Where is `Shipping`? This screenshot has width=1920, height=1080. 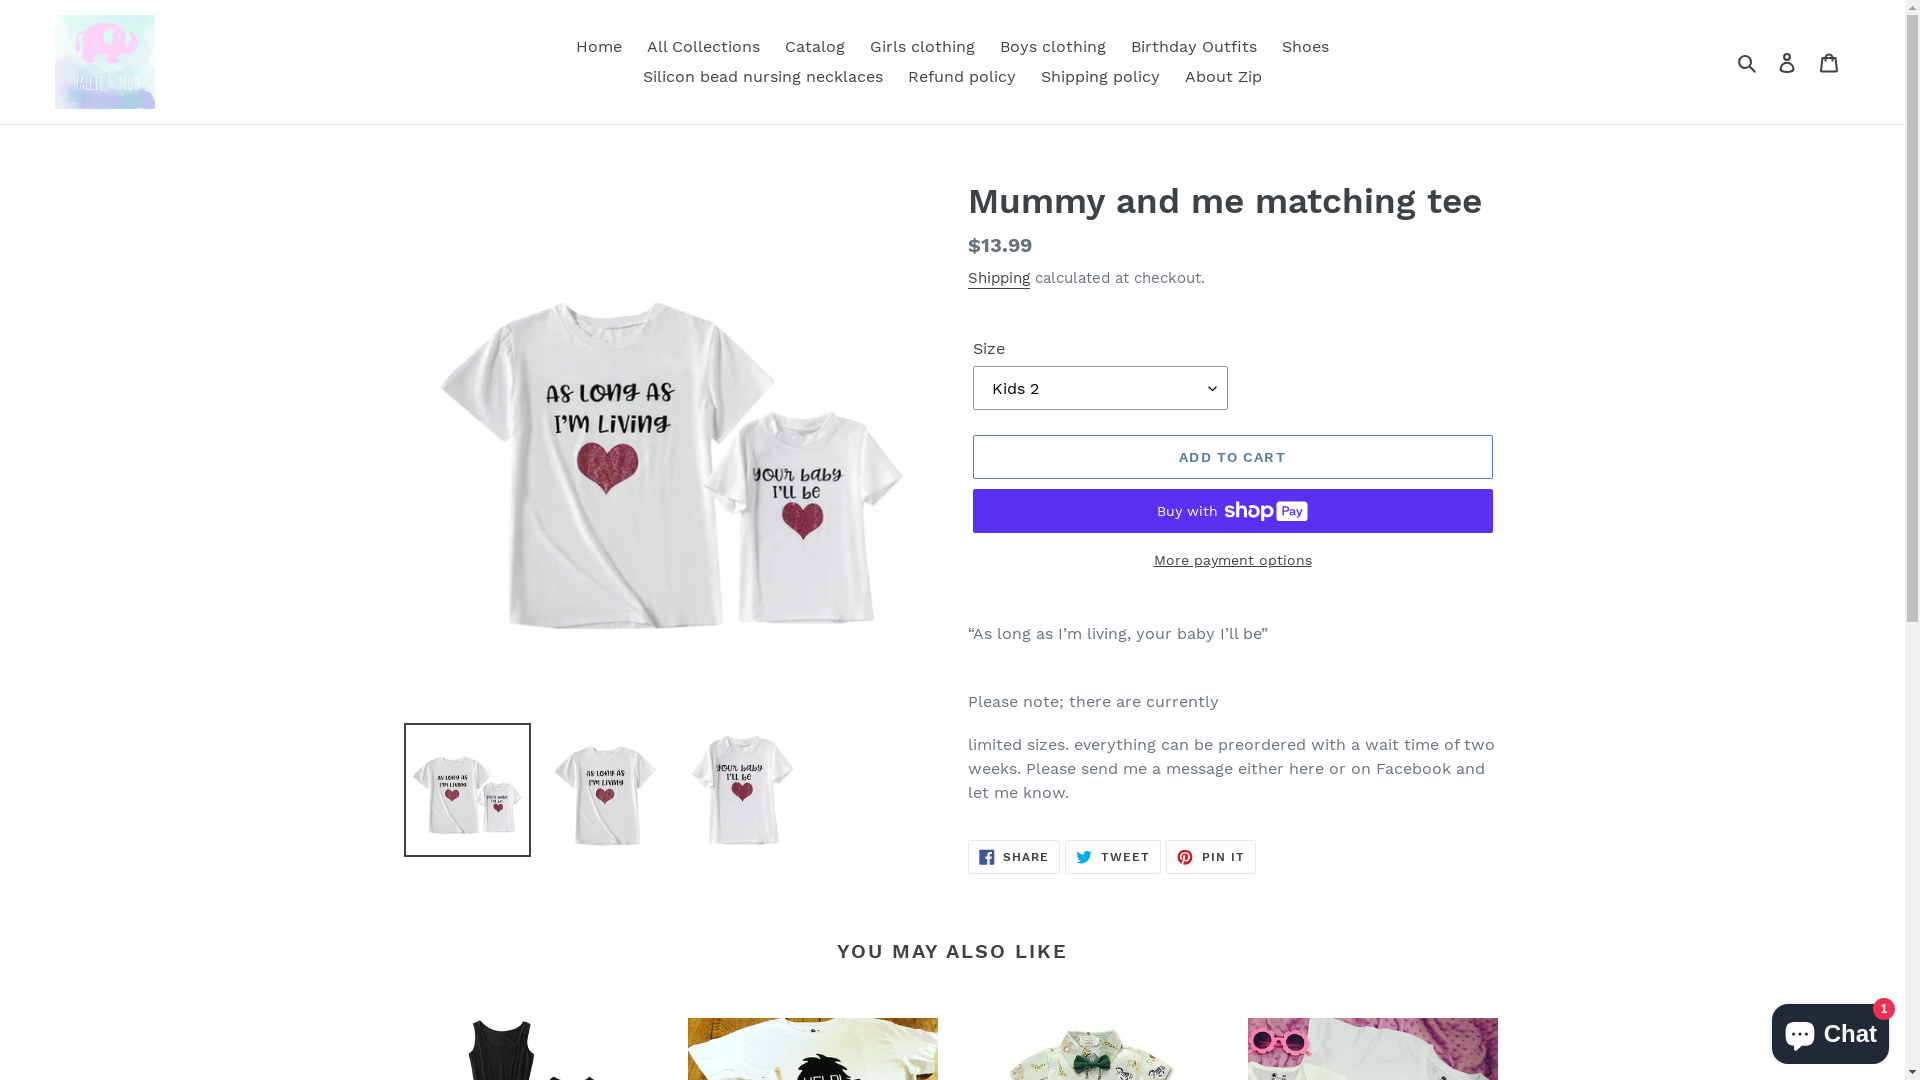
Shipping is located at coordinates (999, 279).